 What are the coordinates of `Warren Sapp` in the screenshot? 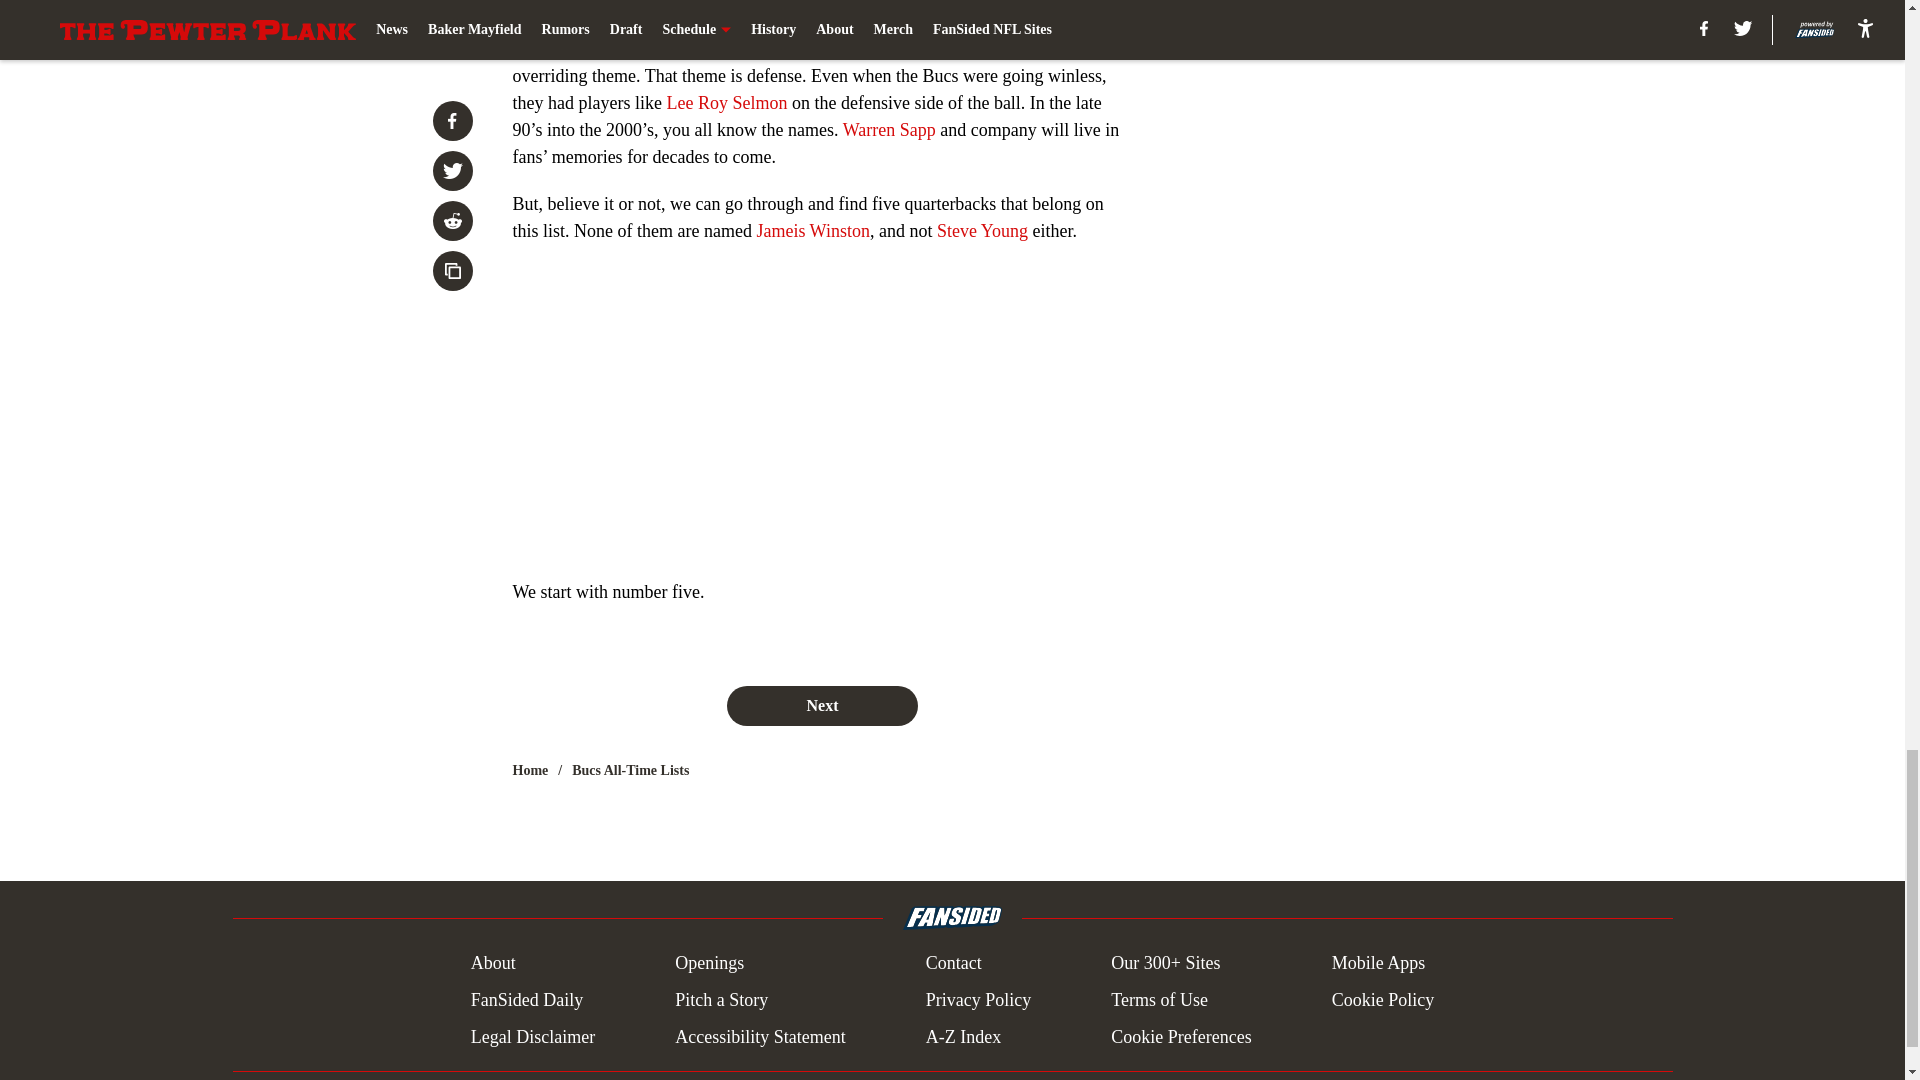 It's located at (889, 130).